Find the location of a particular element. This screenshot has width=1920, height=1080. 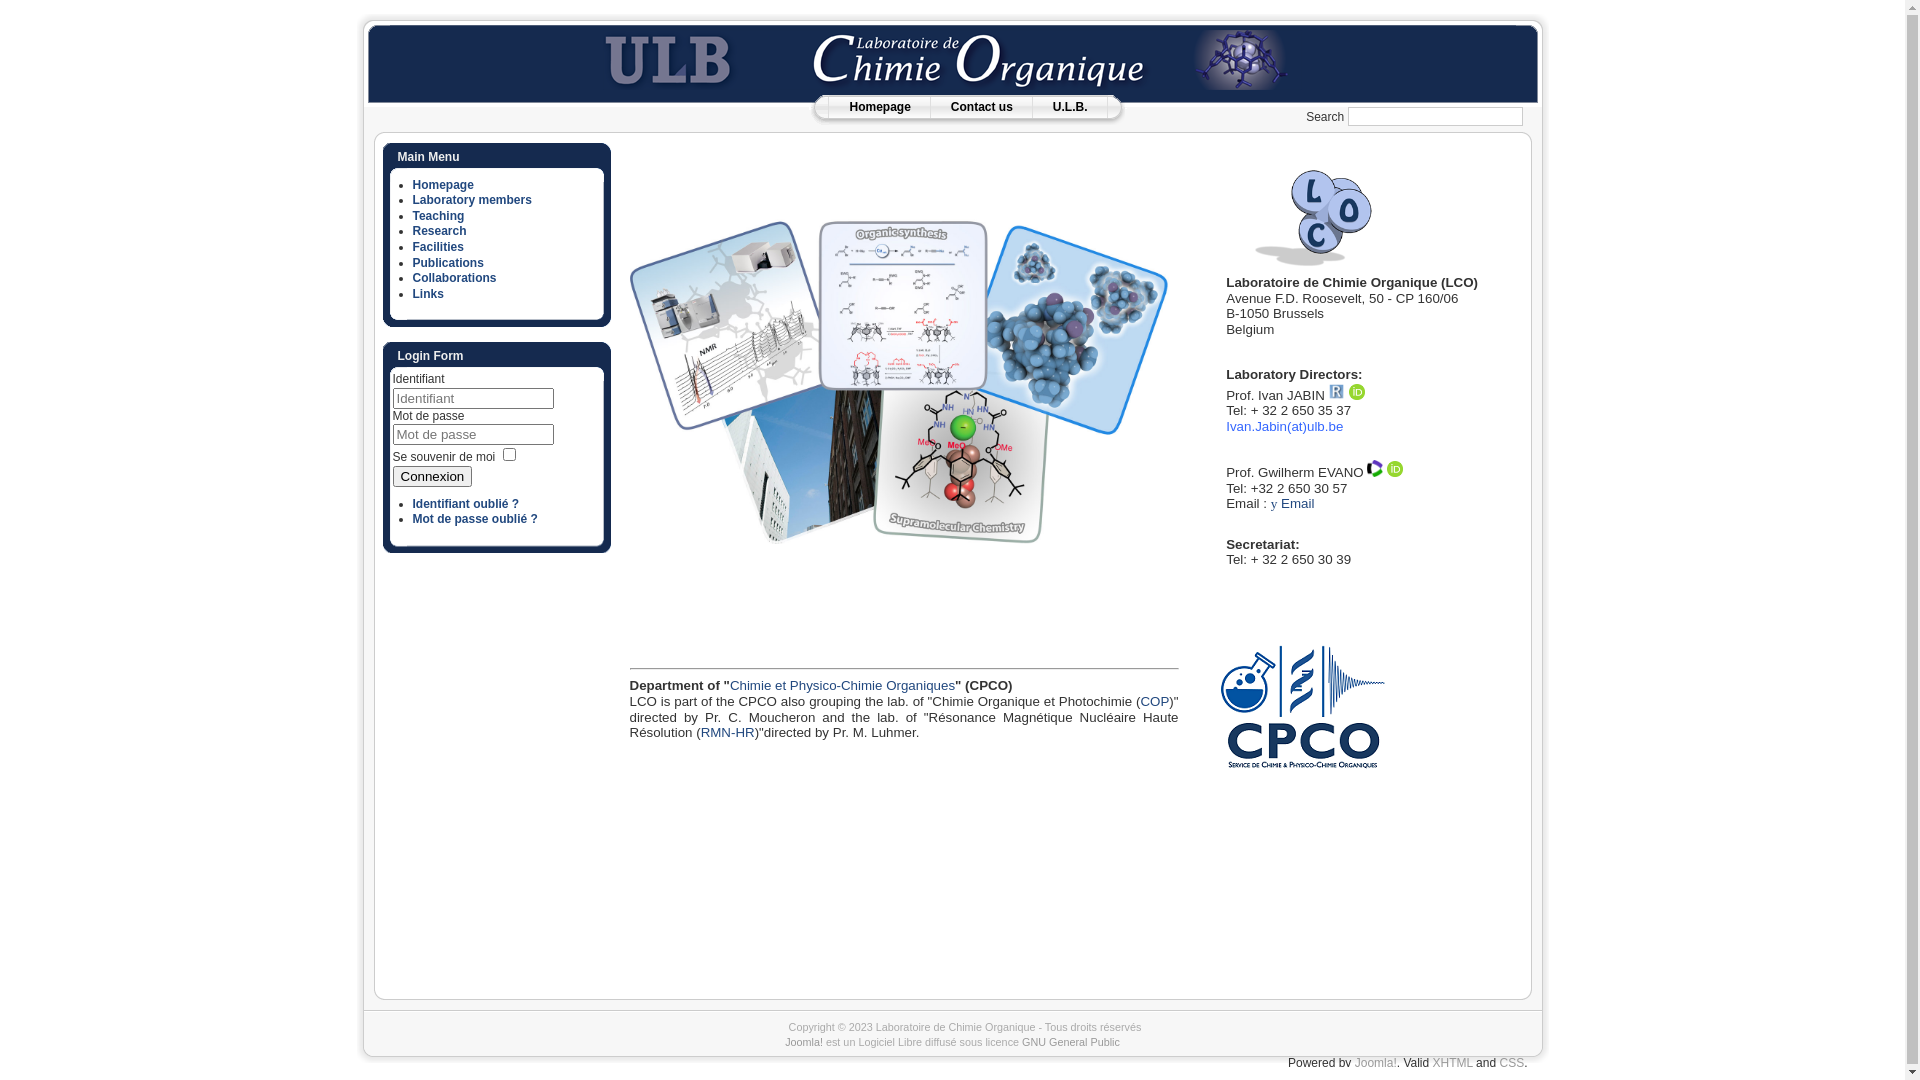

RMN-HR is located at coordinates (728, 732).